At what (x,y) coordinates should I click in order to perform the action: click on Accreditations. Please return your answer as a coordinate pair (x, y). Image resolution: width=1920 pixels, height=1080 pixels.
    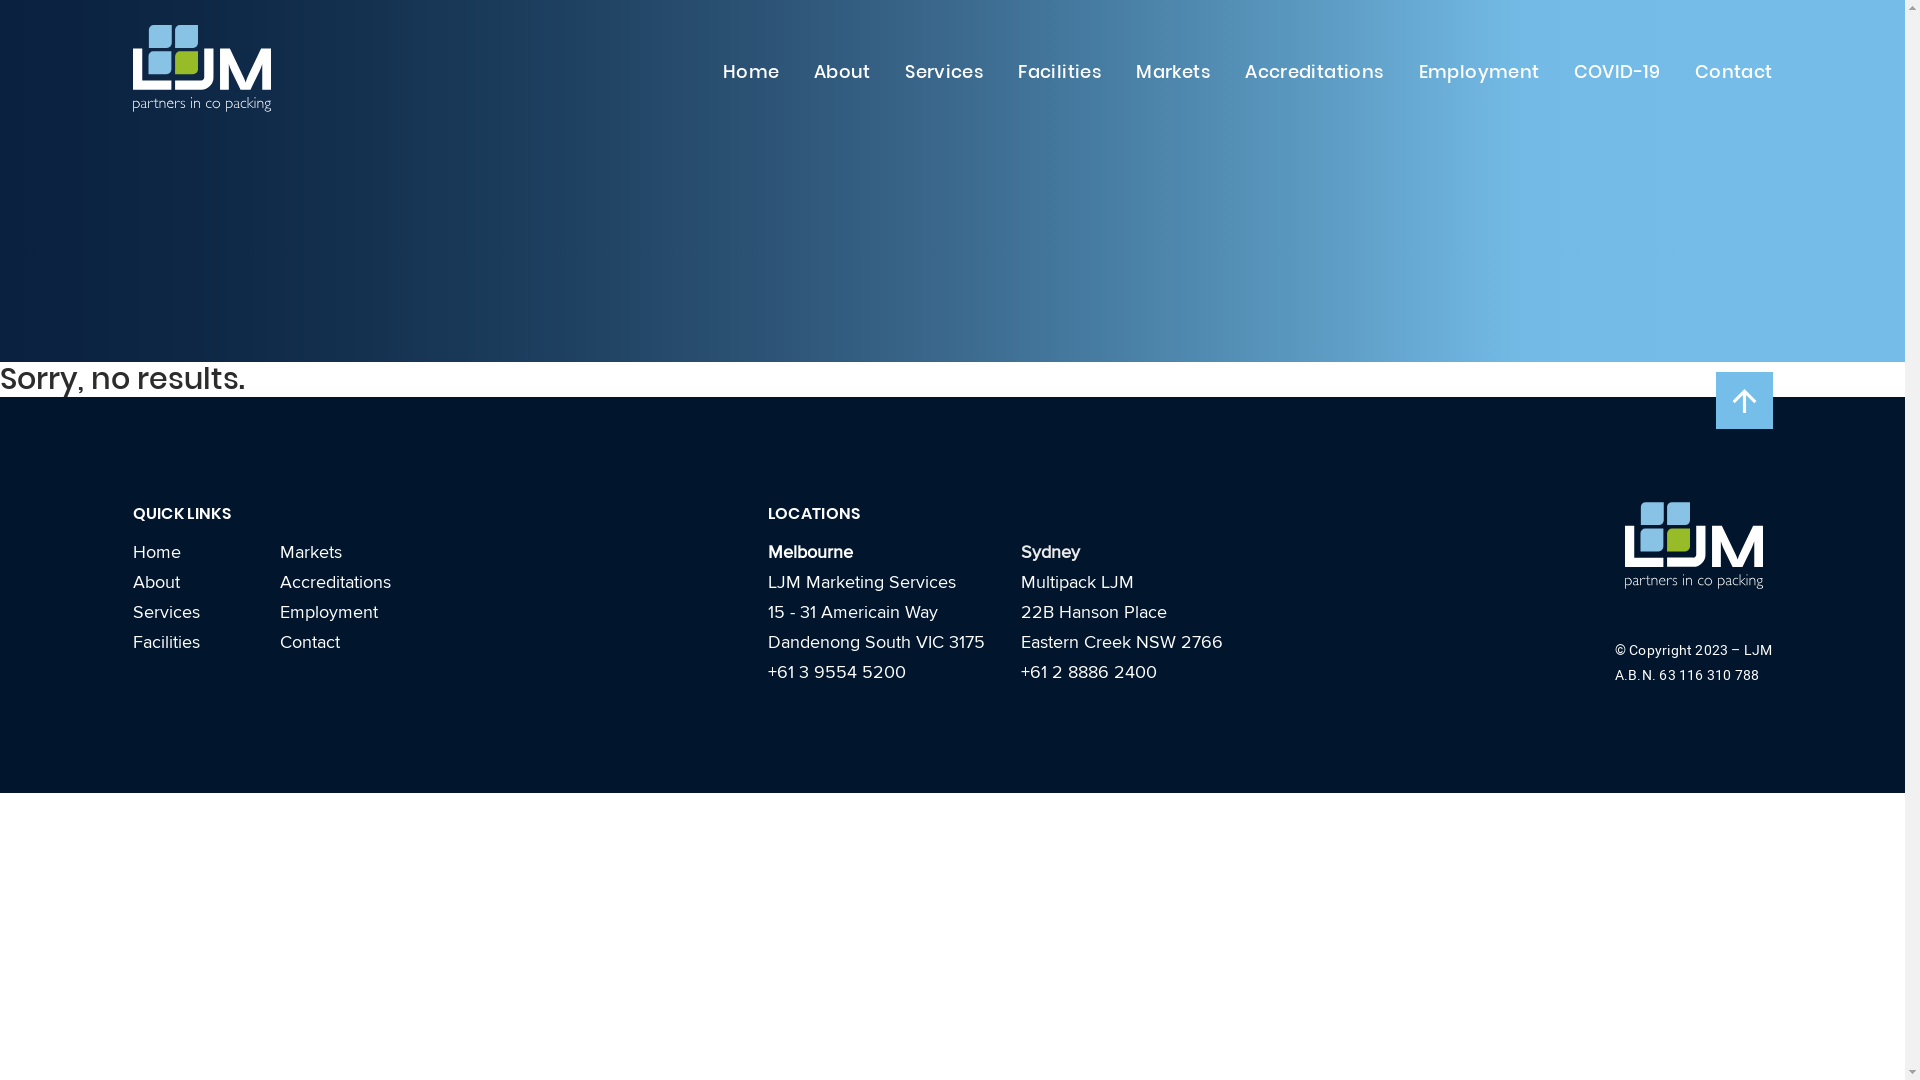
    Looking at the image, I should click on (336, 582).